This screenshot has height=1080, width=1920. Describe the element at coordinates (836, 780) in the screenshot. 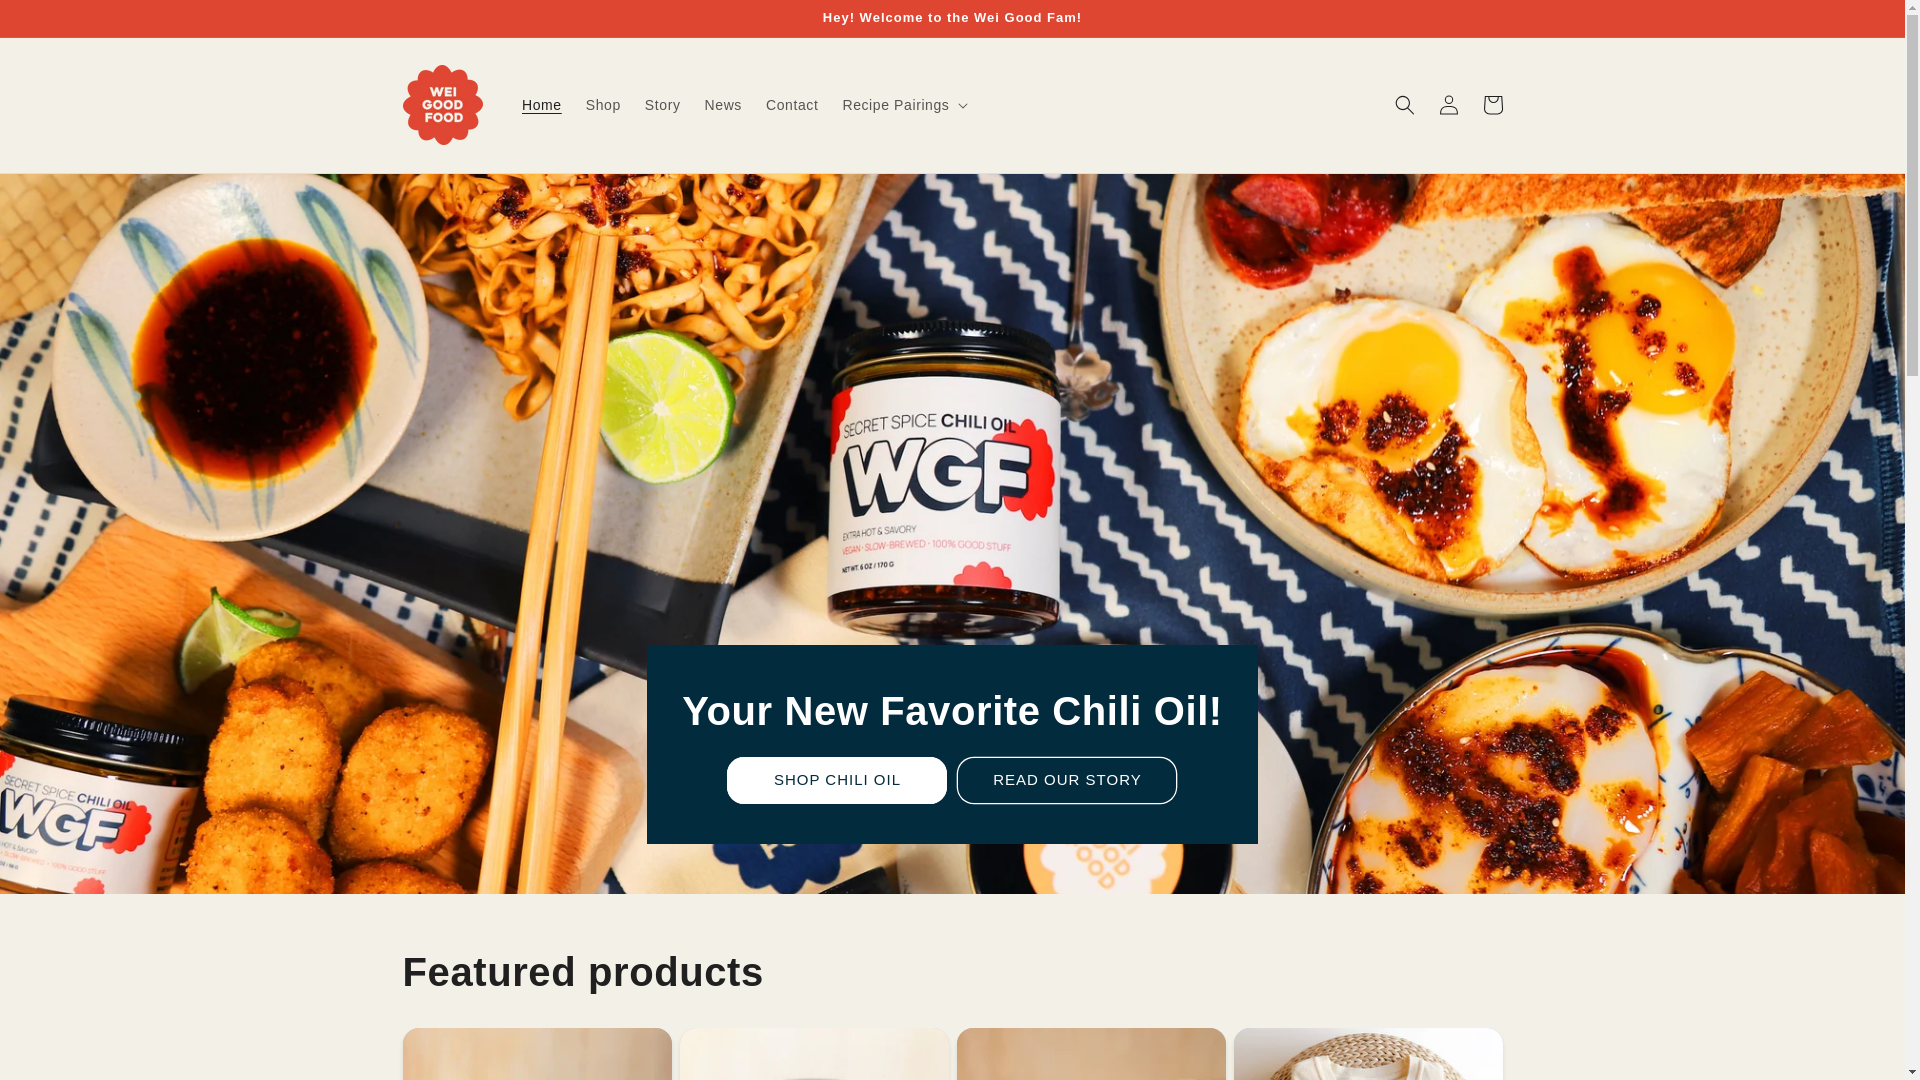

I see `SHOP CHILI OIL` at that location.